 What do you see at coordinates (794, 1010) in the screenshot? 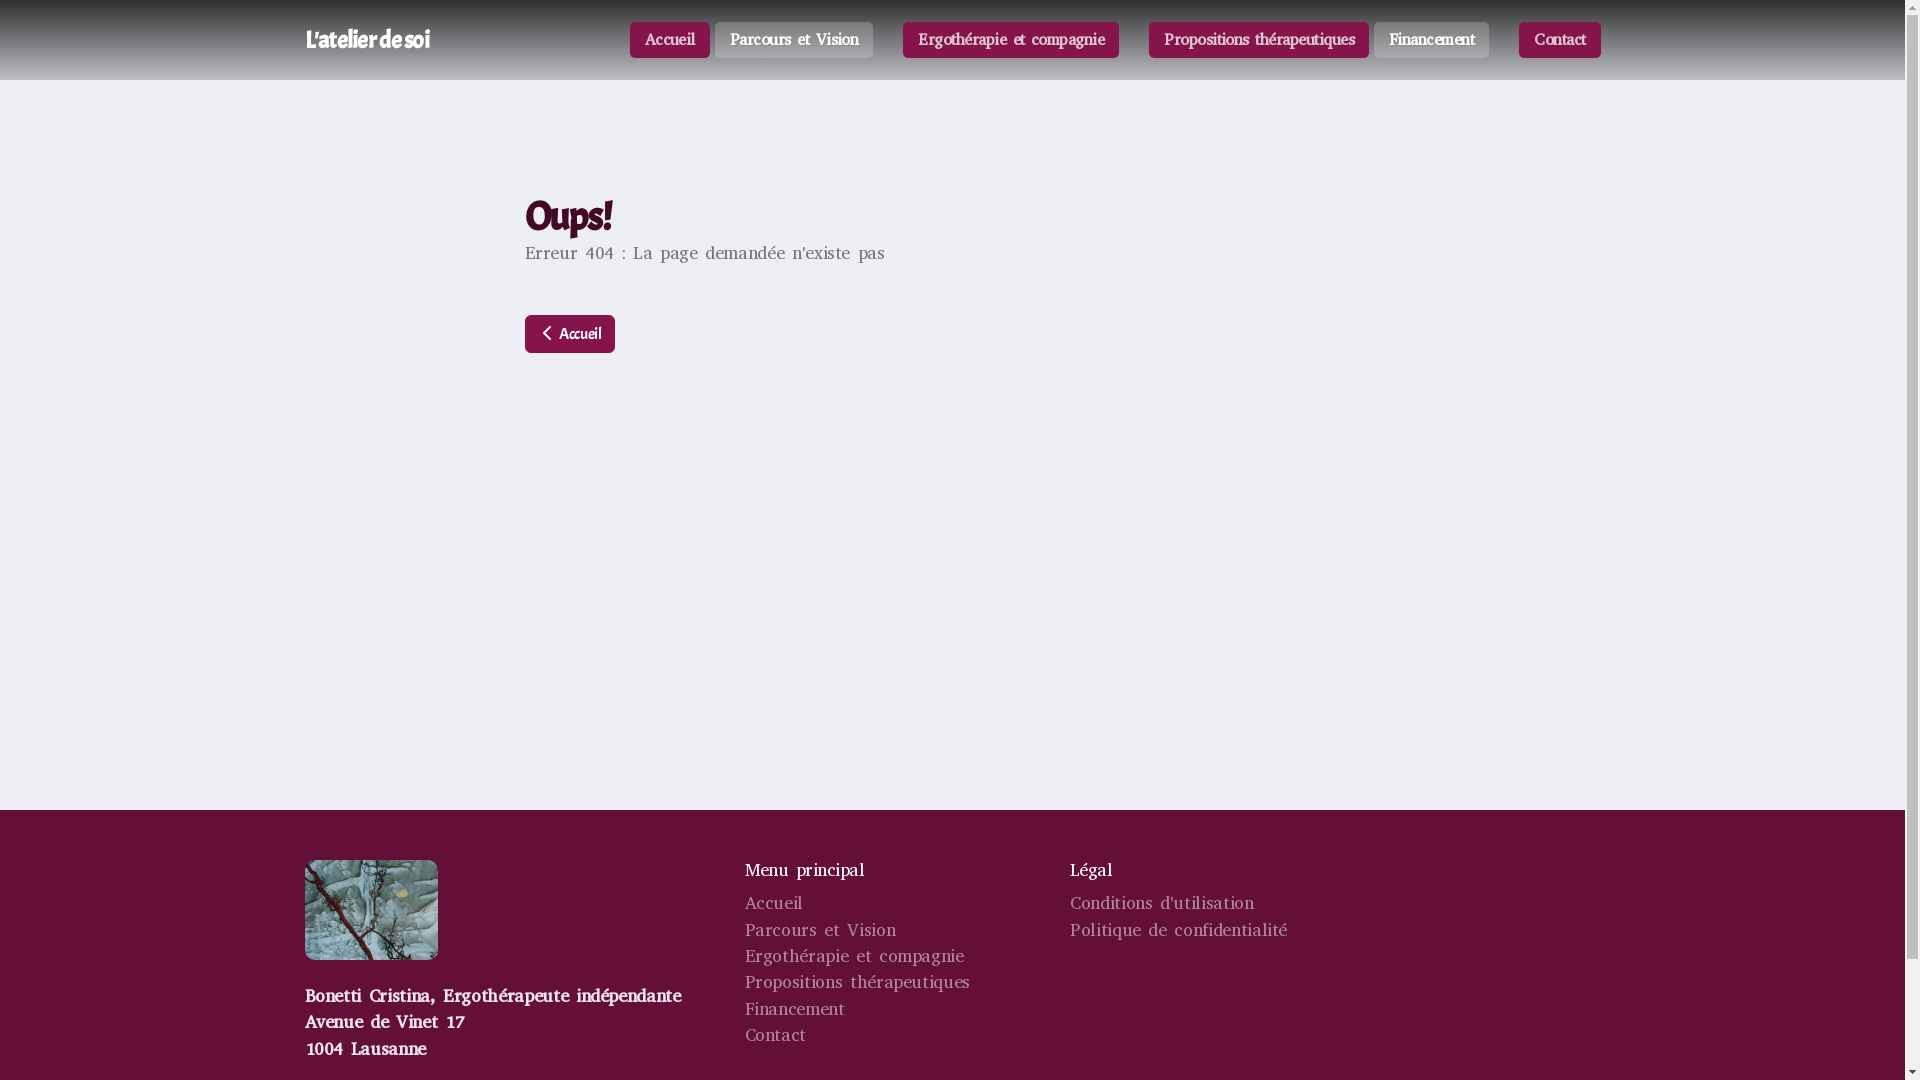
I see `Financement` at bounding box center [794, 1010].